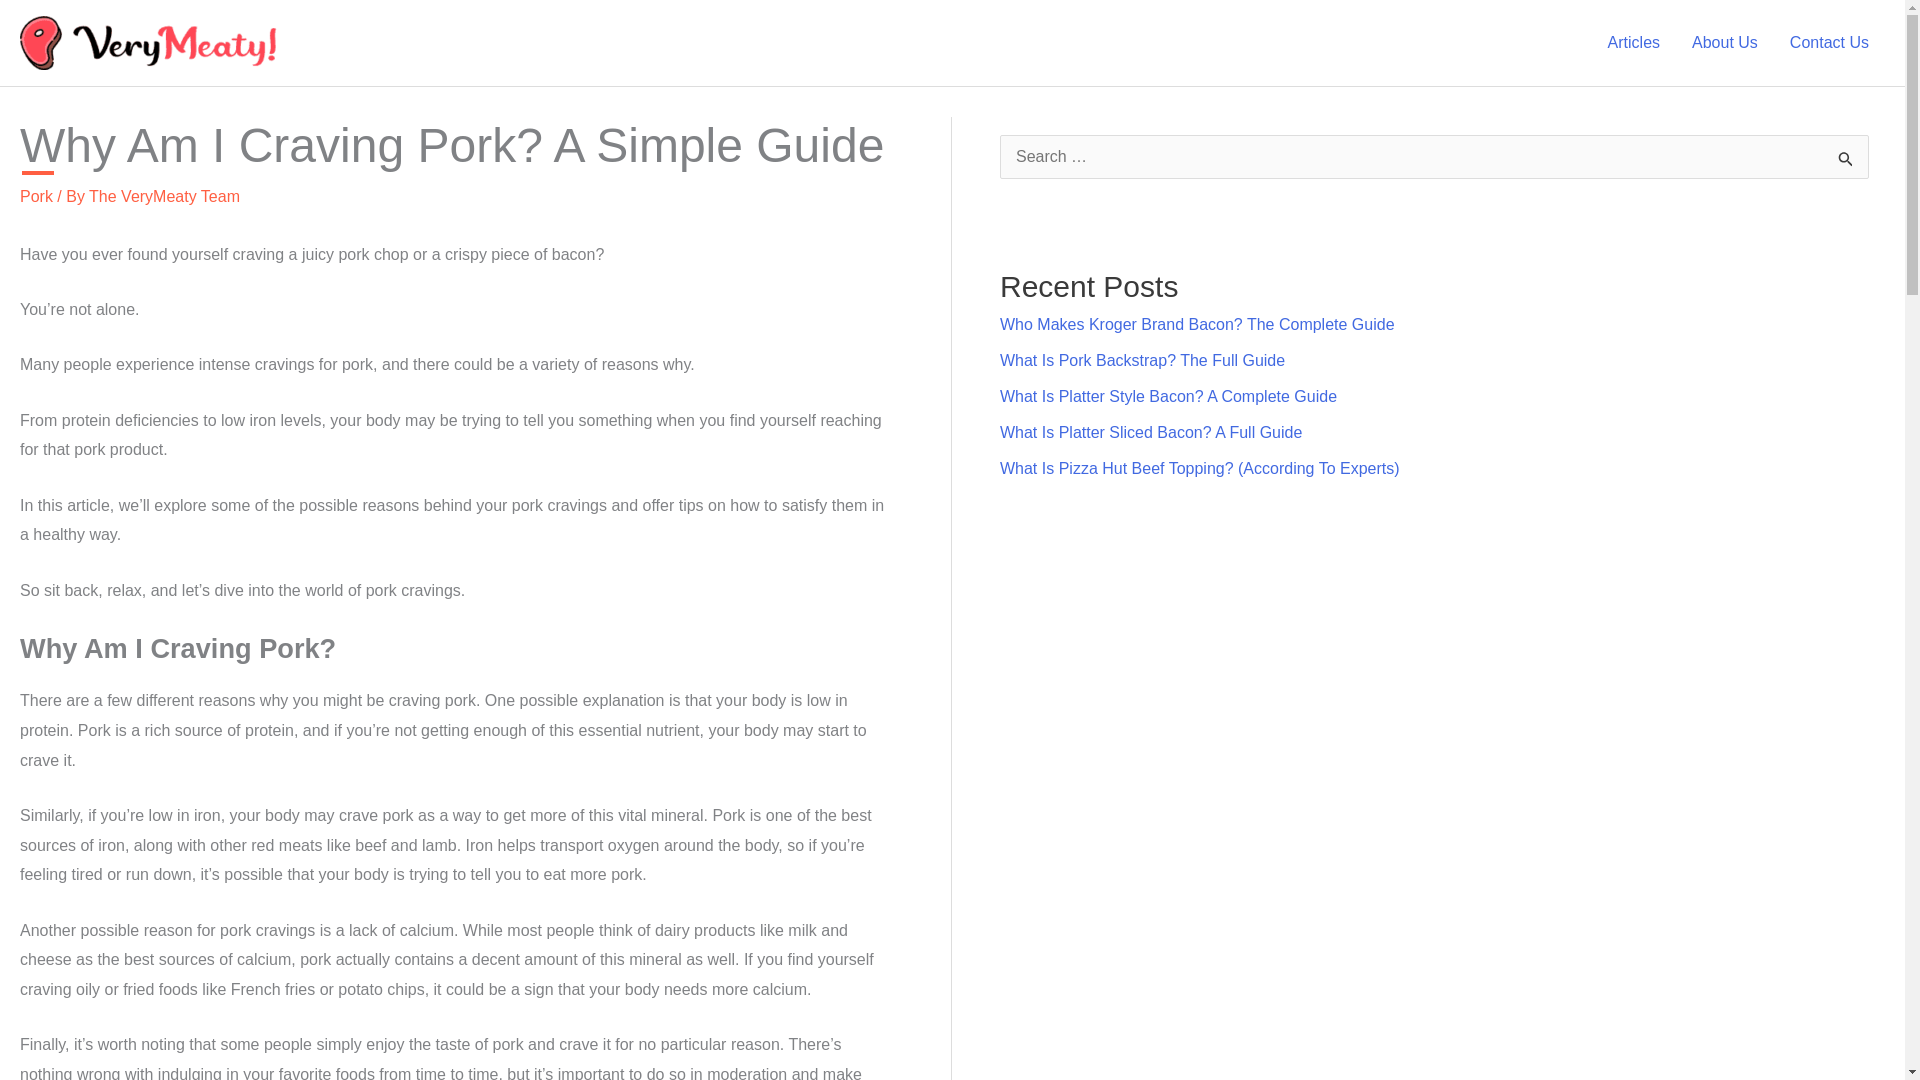  I want to click on The VeryMeaty Team, so click(164, 196).